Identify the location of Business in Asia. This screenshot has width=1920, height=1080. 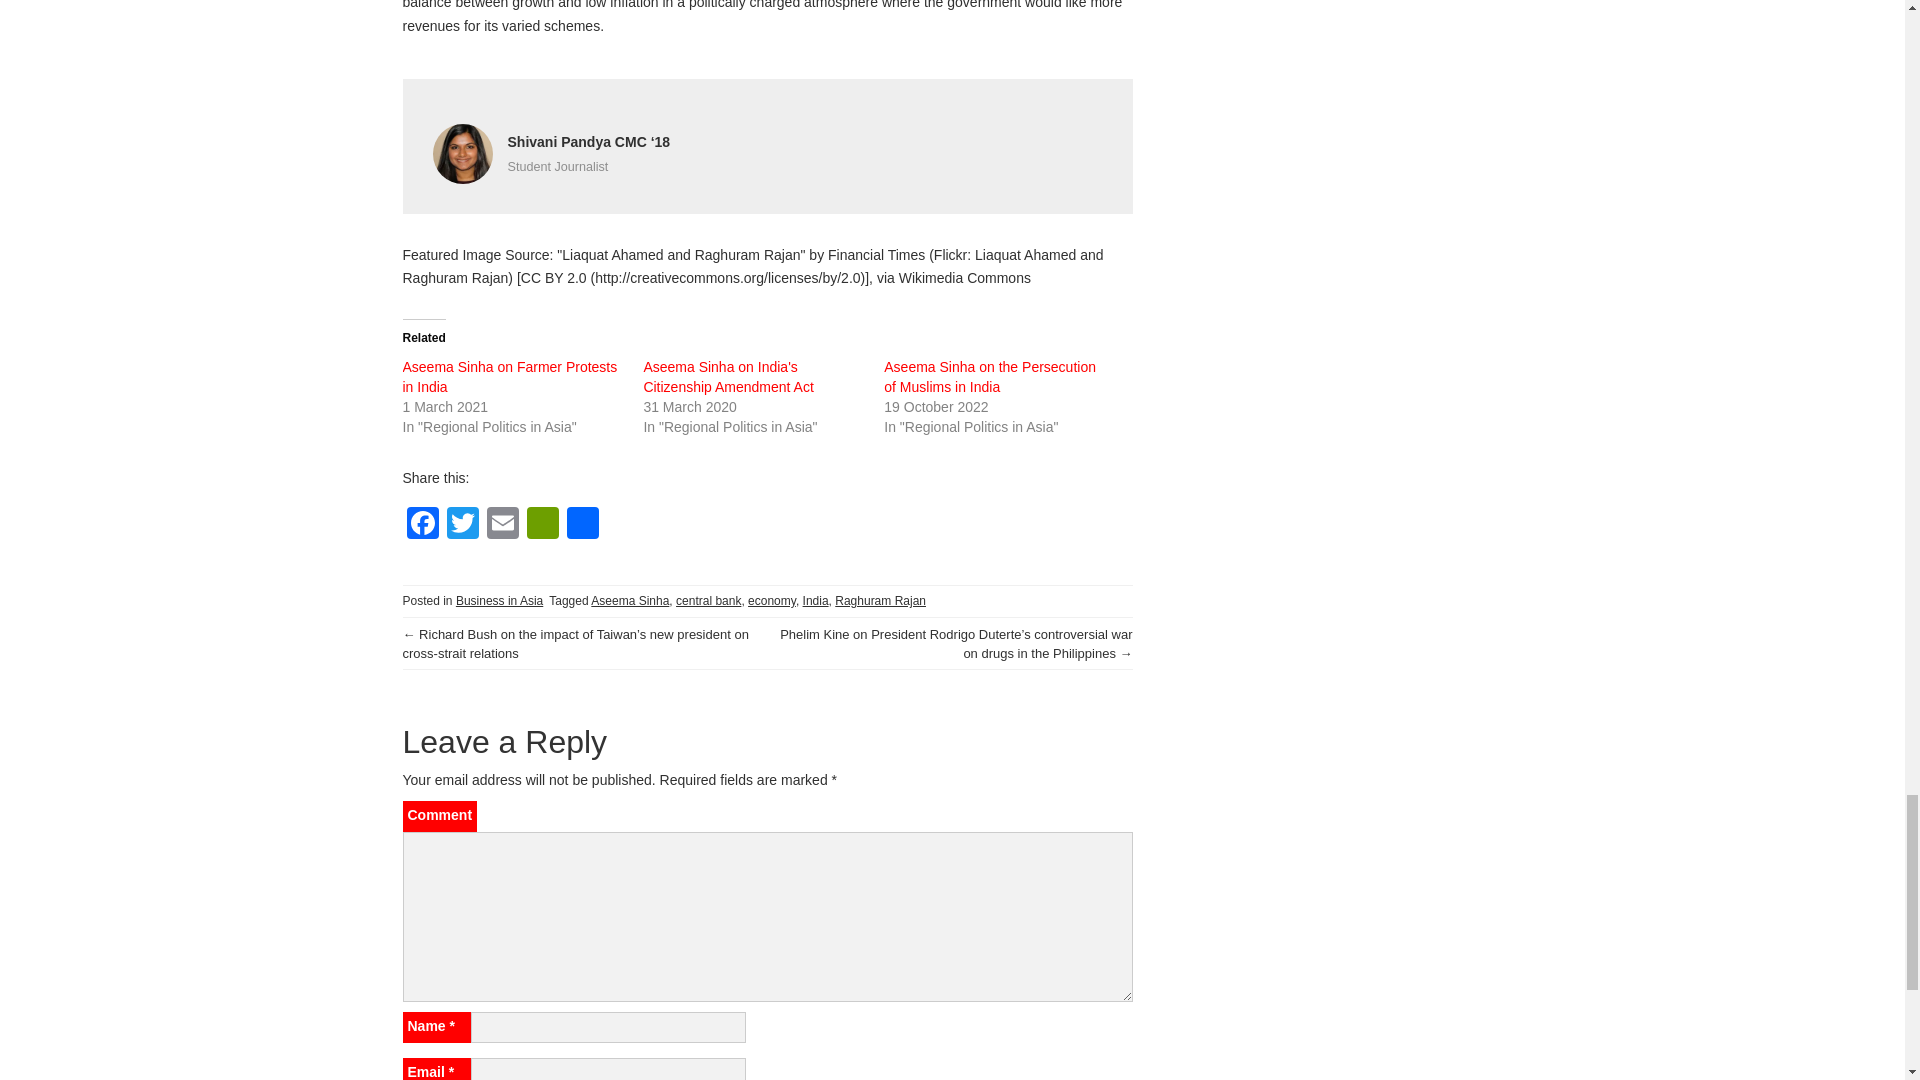
(500, 601).